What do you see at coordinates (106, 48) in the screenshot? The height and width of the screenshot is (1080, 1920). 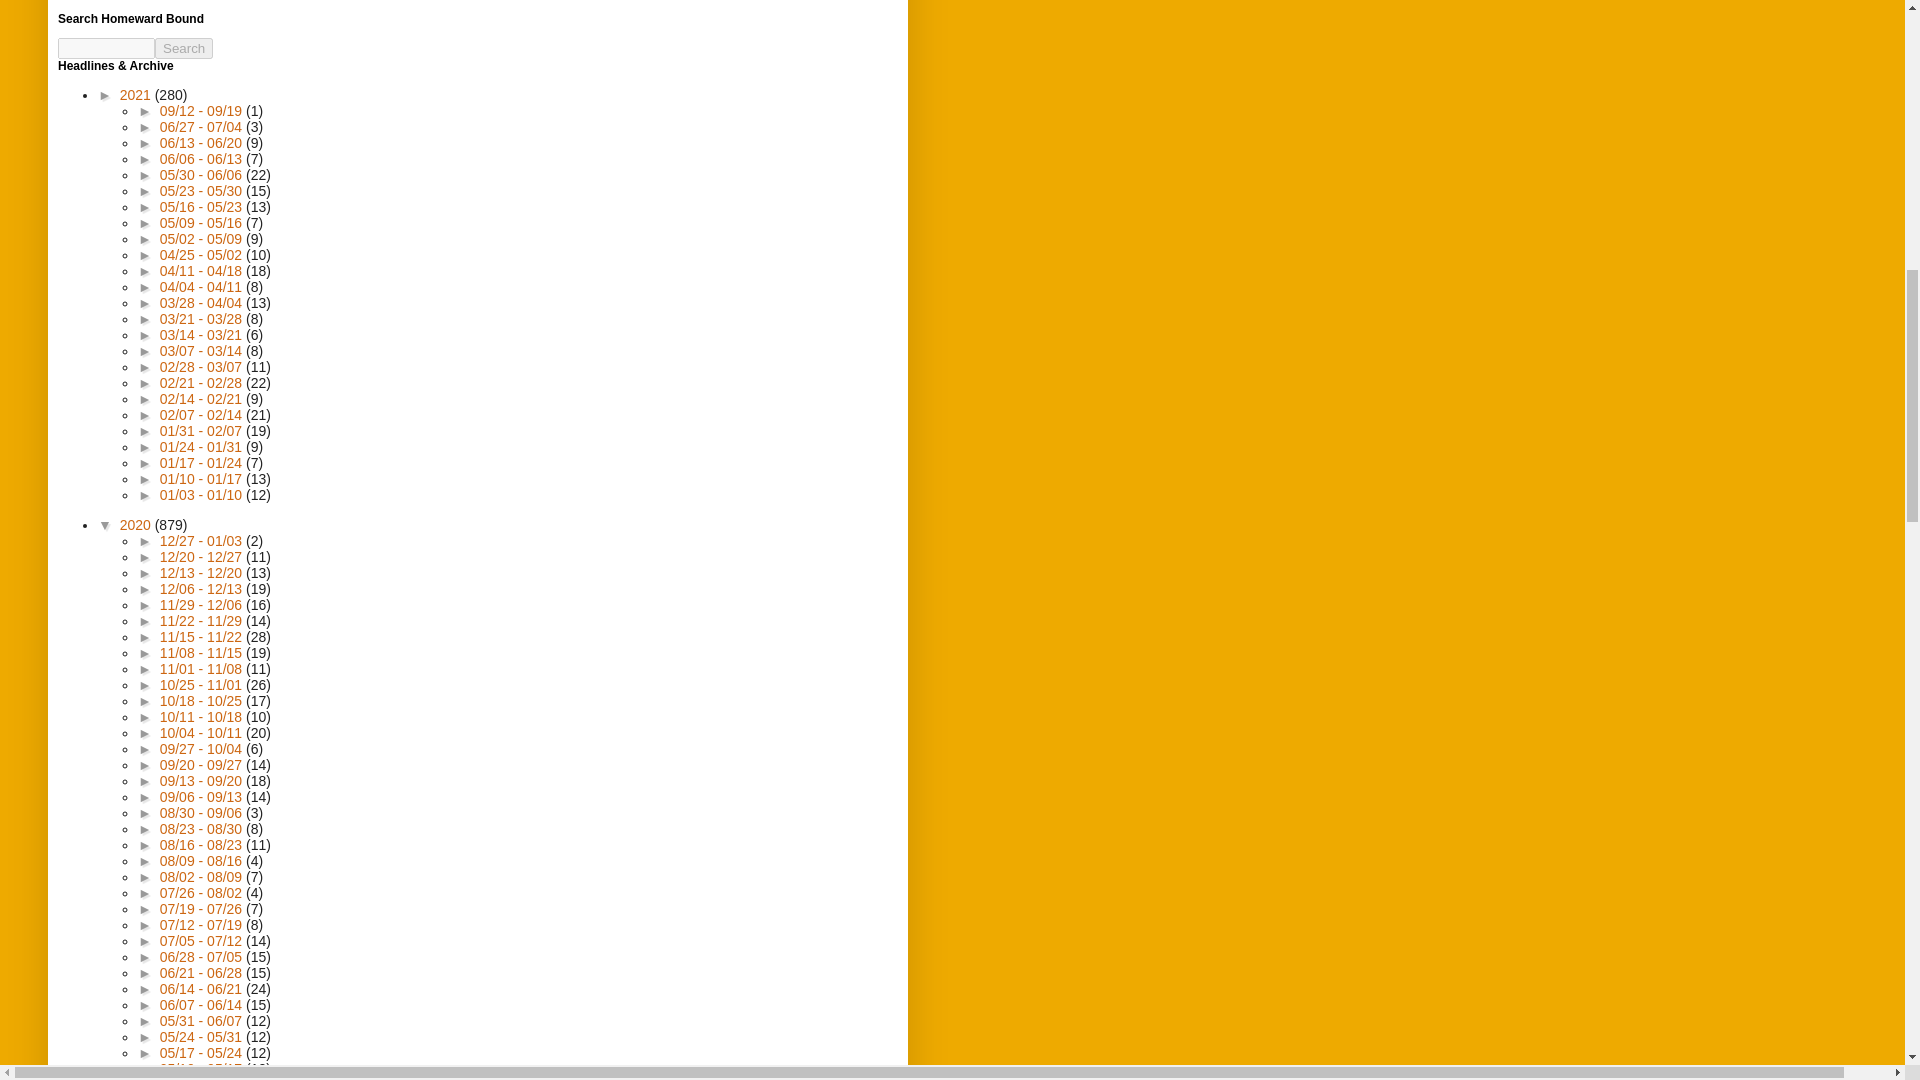 I see `search` at bounding box center [106, 48].